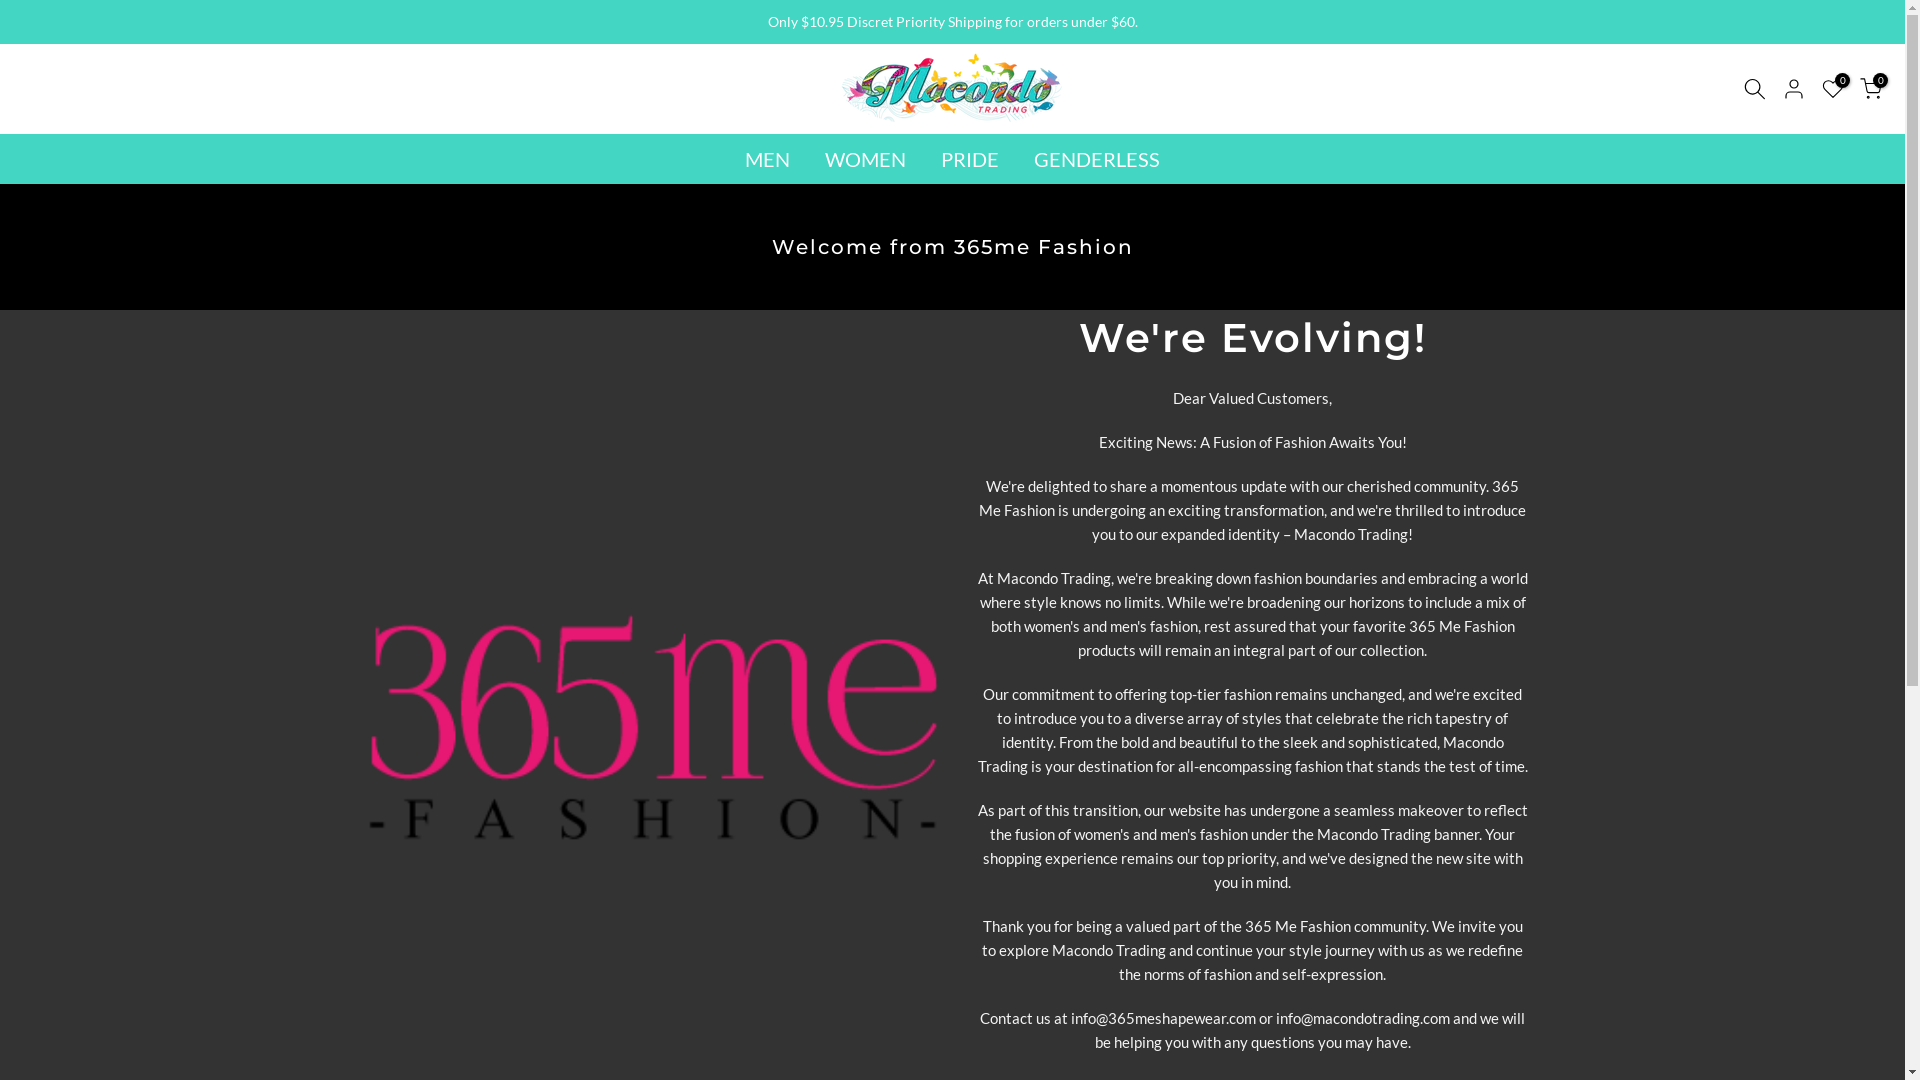 The image size is (1920, 1080). I want to click on GENDERLESS, so click(1096, 159).